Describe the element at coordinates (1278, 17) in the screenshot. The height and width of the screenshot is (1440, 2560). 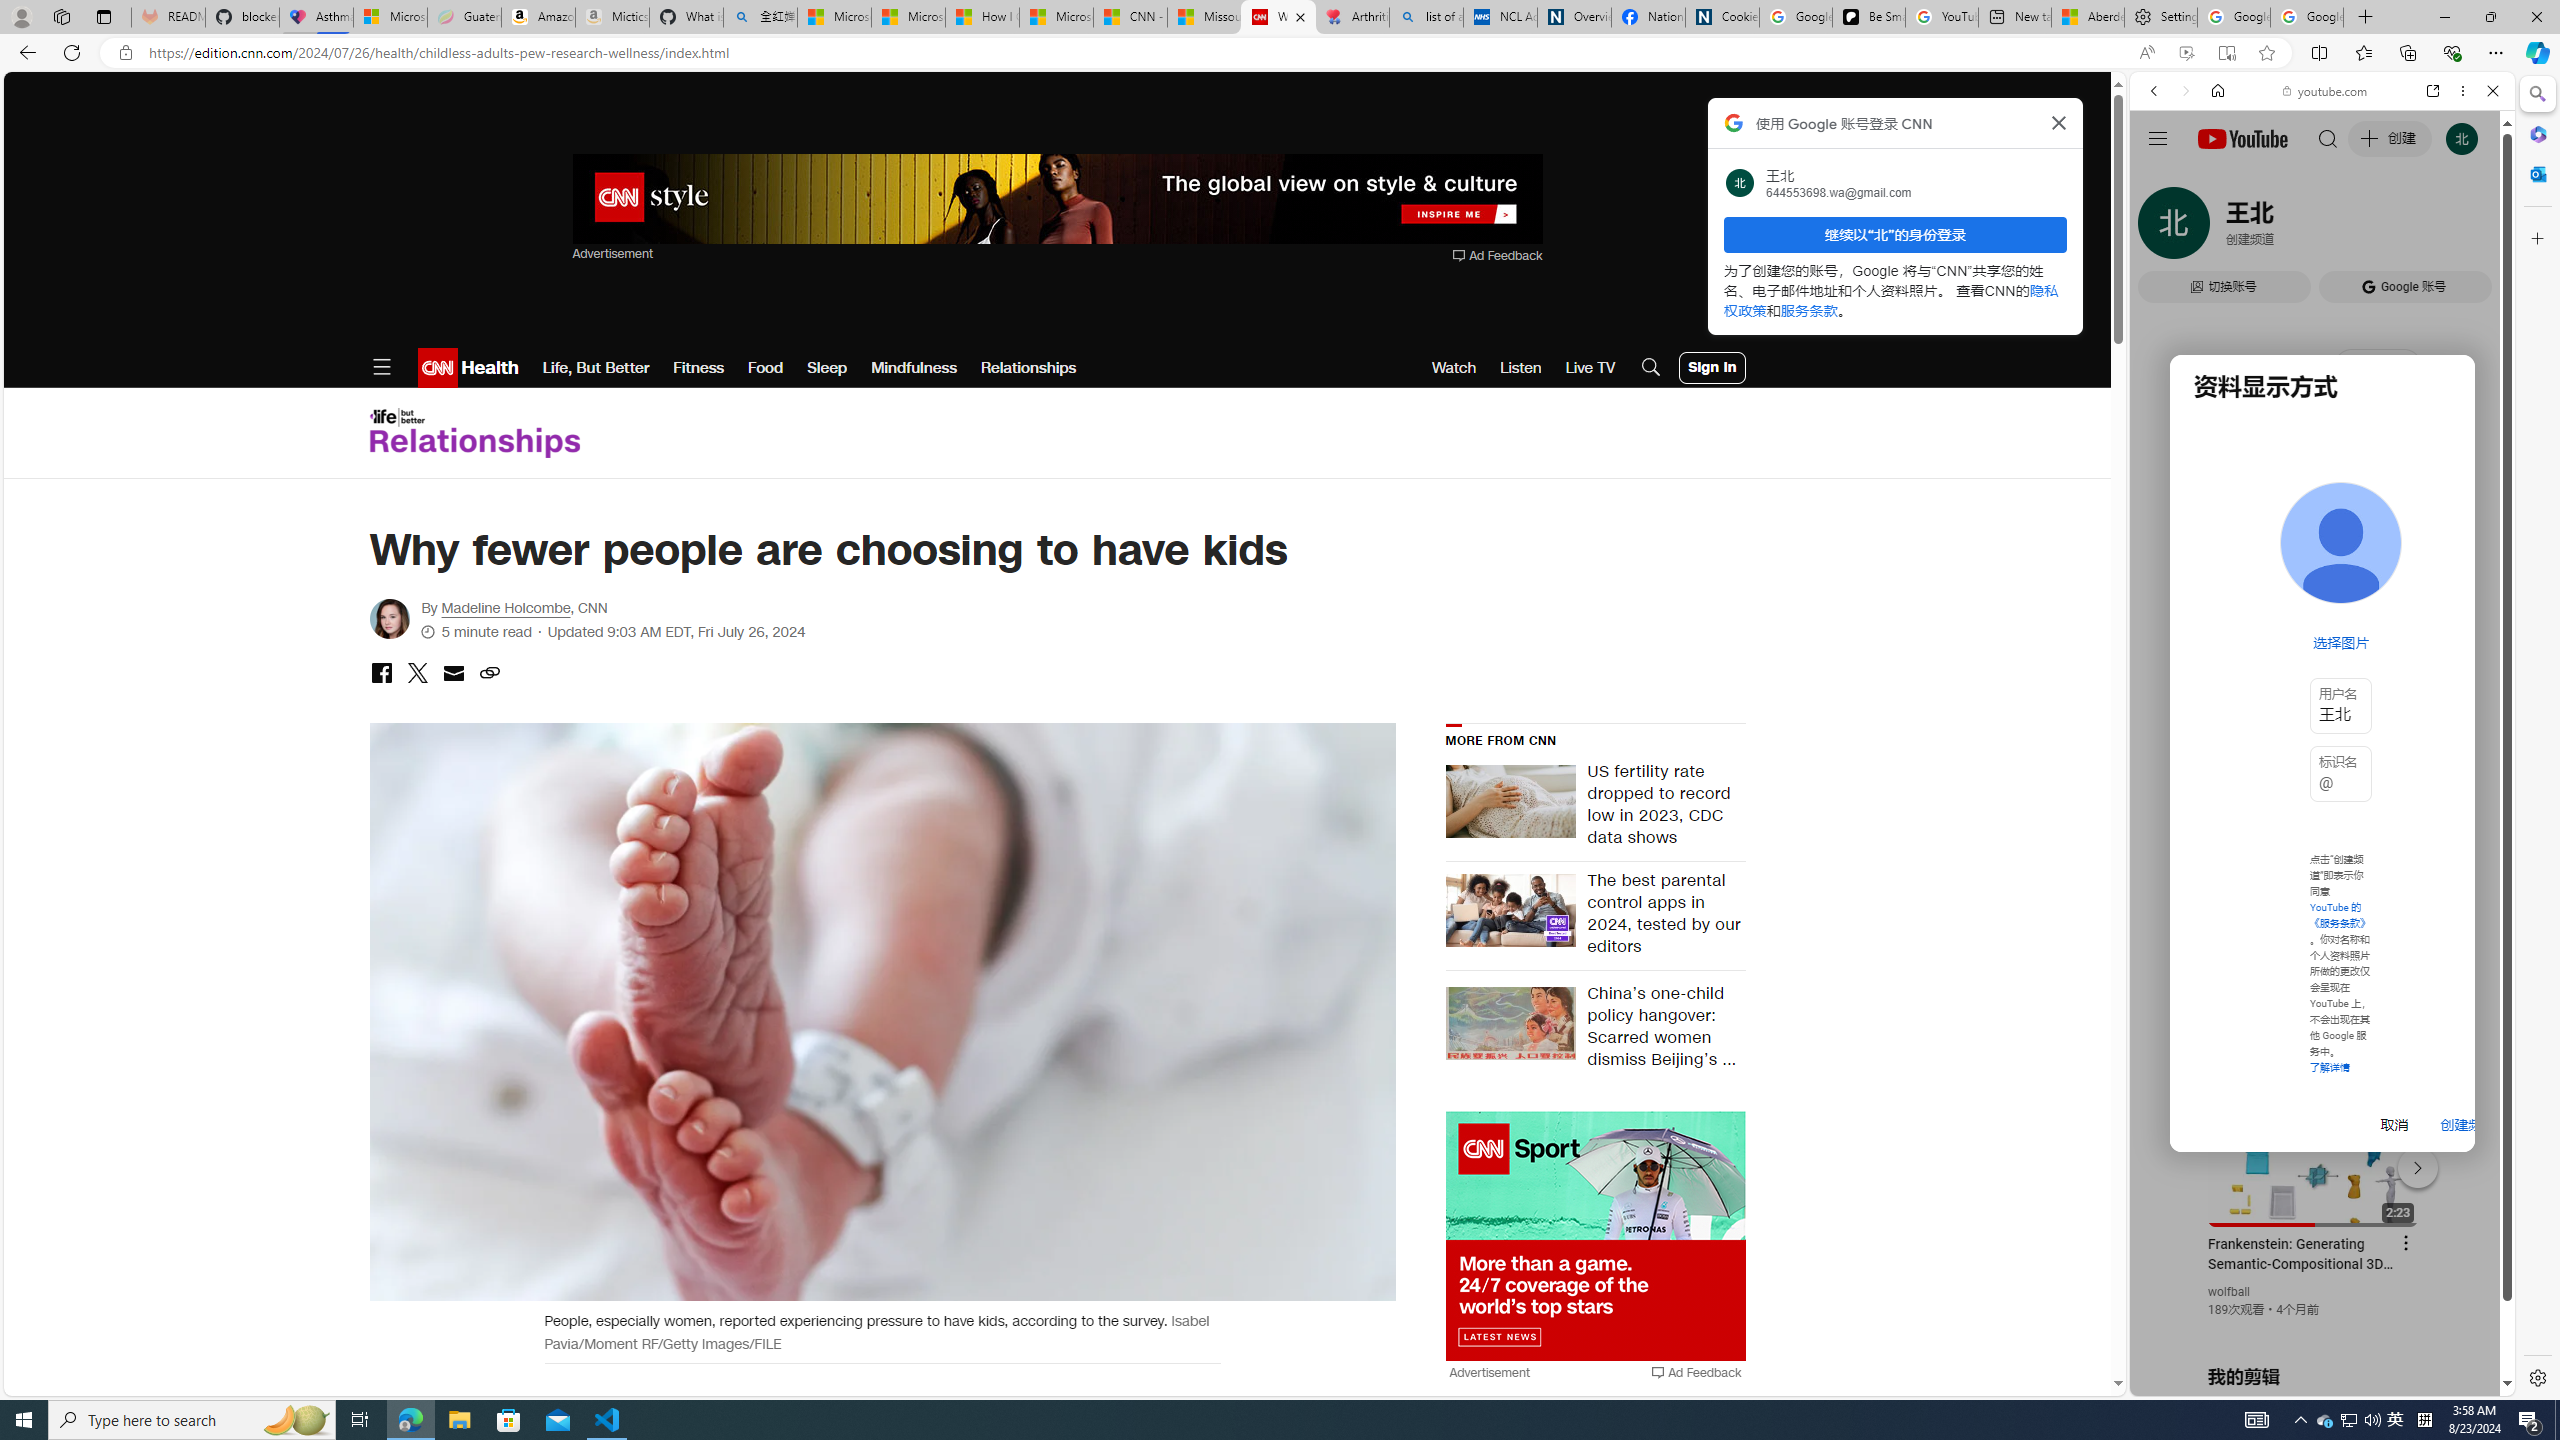
I see `Why fewer people are choosing to have kids | CNN` at that location.